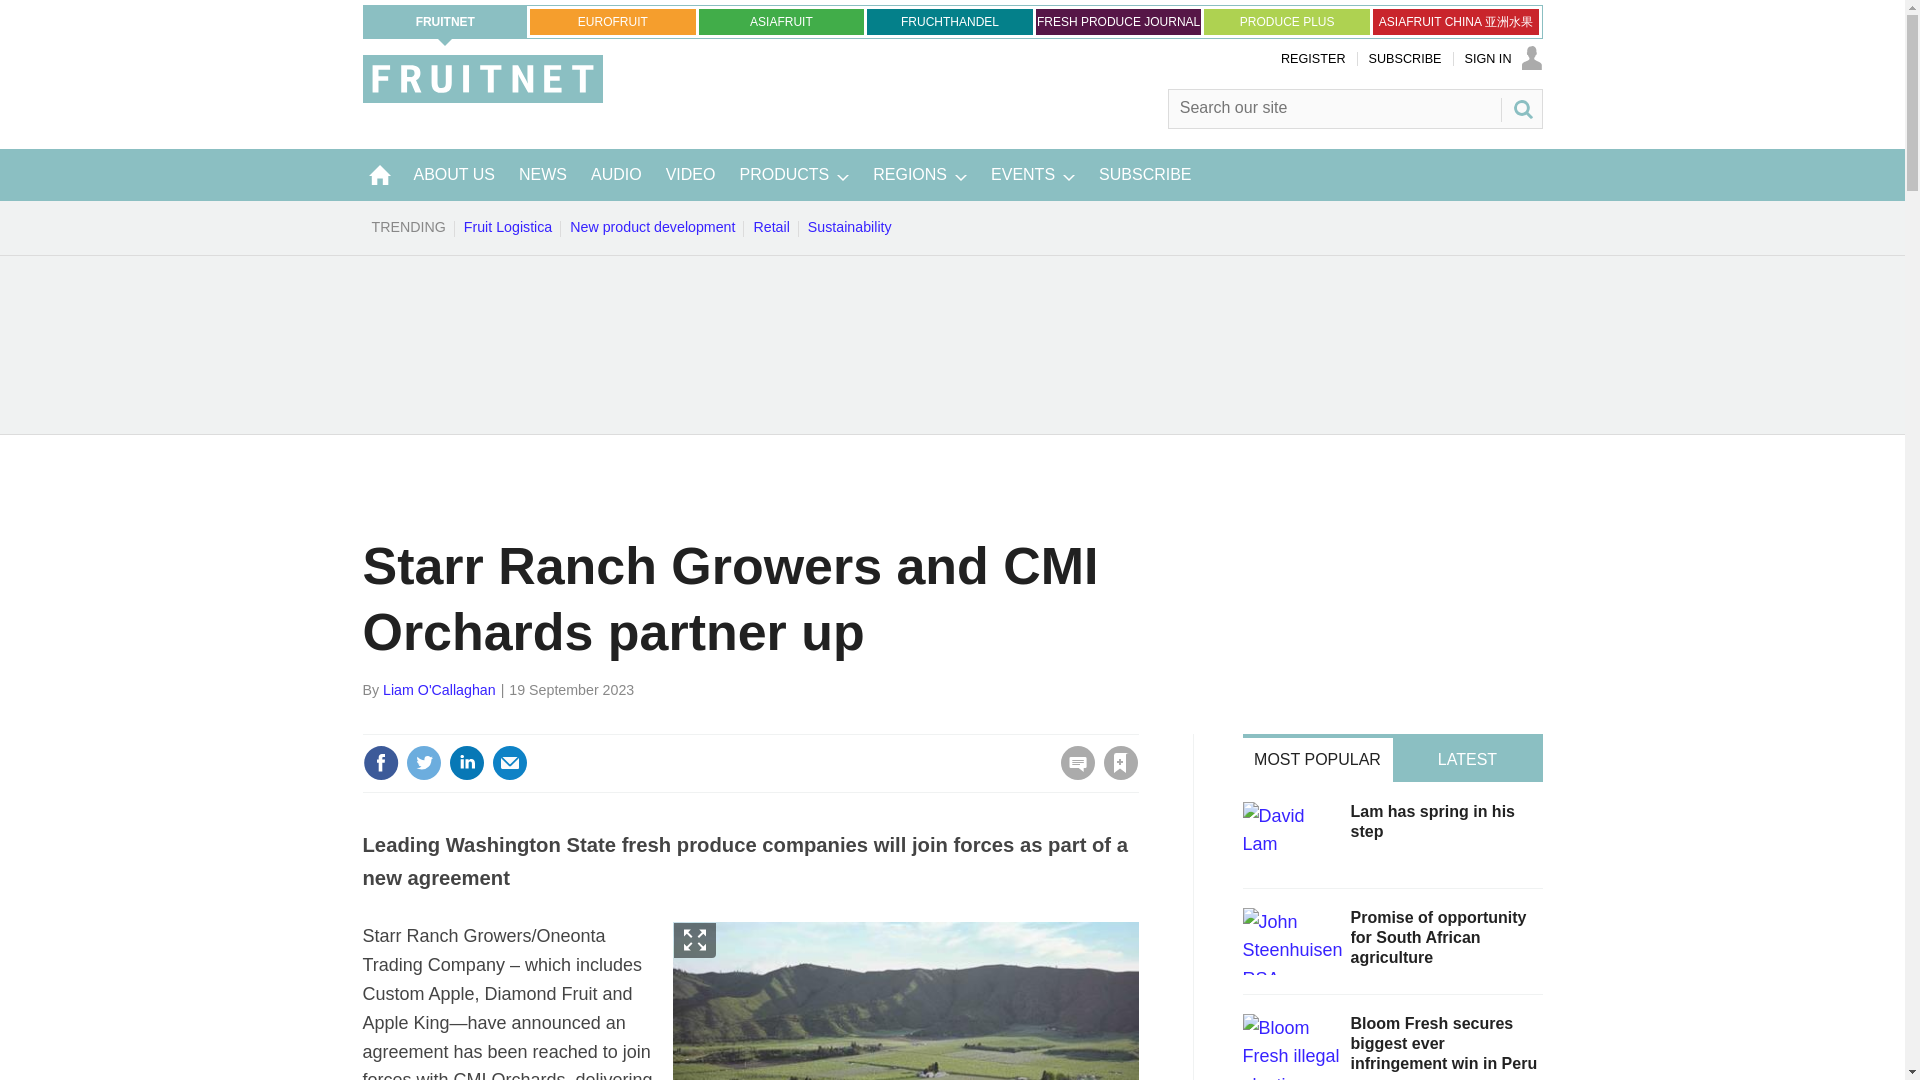 Image resolution: width=1920 pixels, height=1080 pixels. Describe the element at coordinates (1118, 21) in the screenshot. I see `FRESH PRODUCE JOURNAL` at that location.